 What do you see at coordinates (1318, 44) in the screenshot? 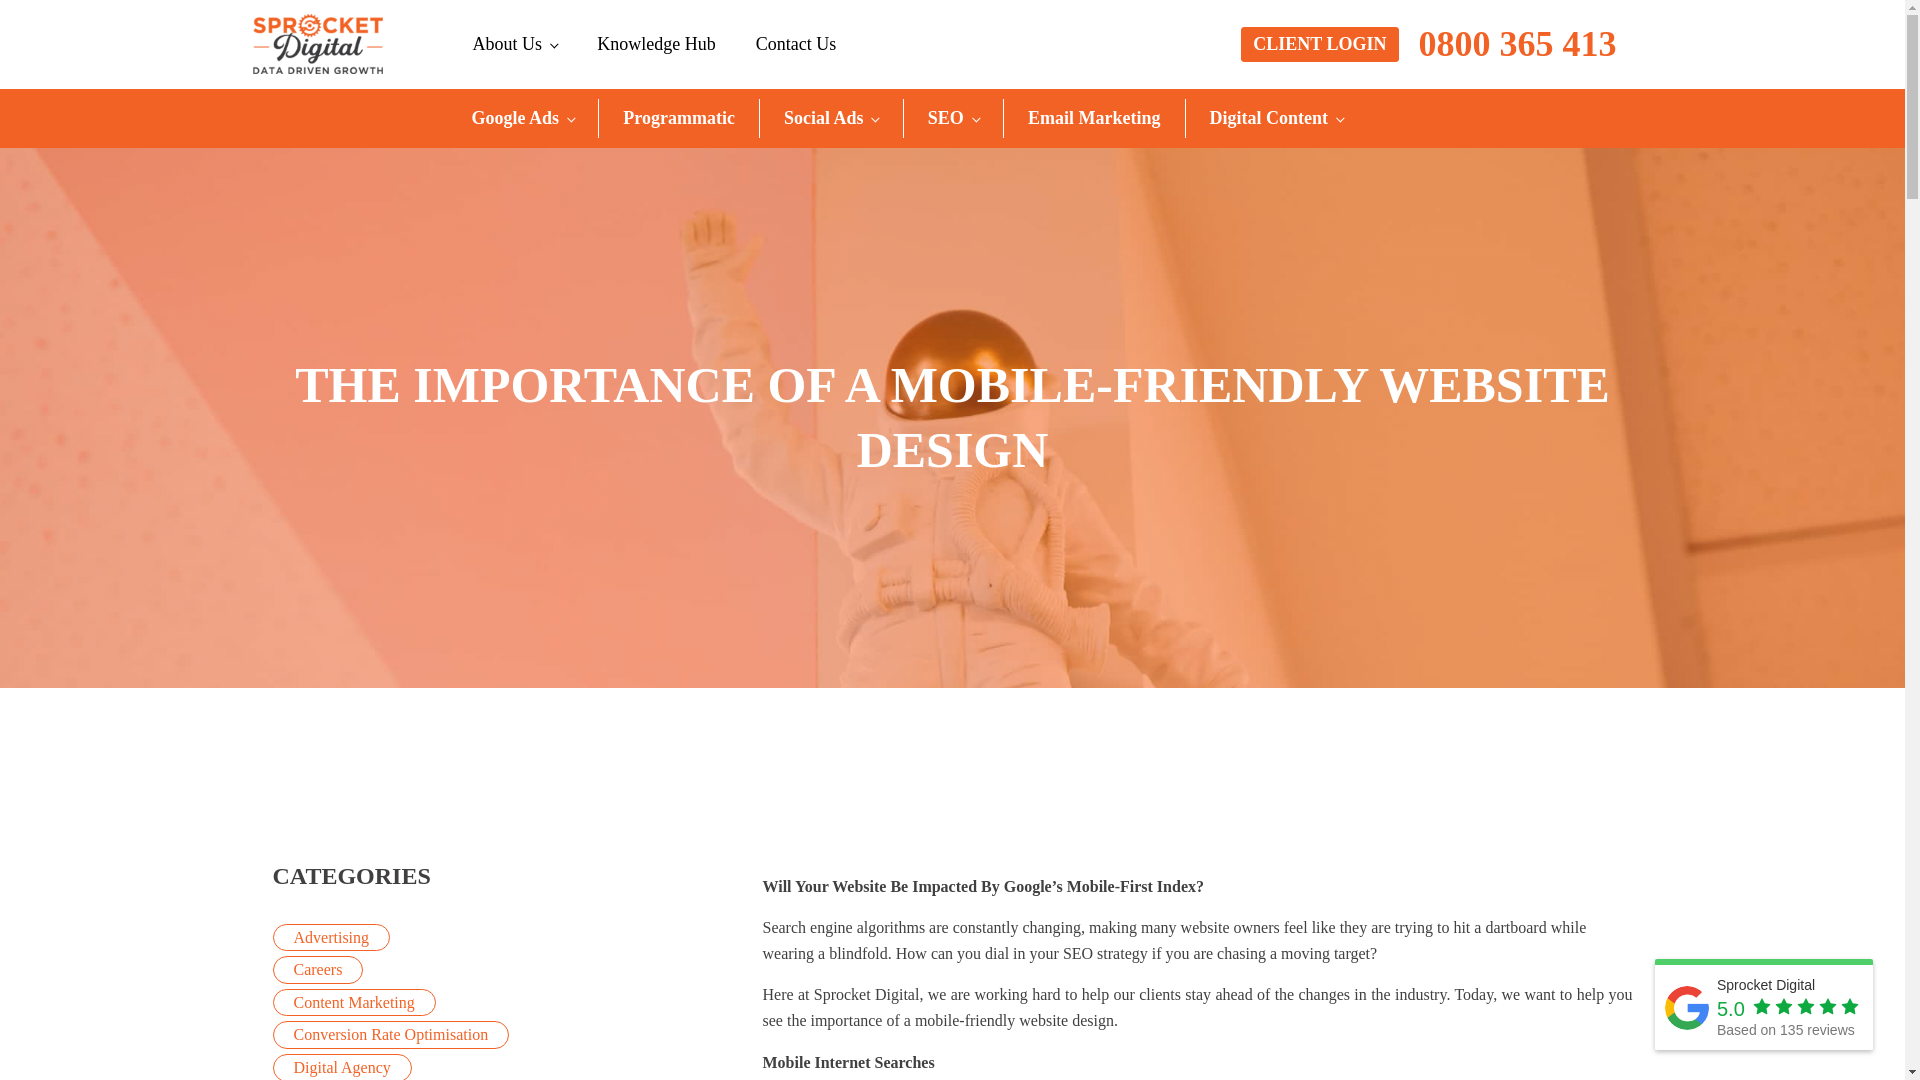
I see `CLIENT LOGIN` at bounding box center [1318, 44].